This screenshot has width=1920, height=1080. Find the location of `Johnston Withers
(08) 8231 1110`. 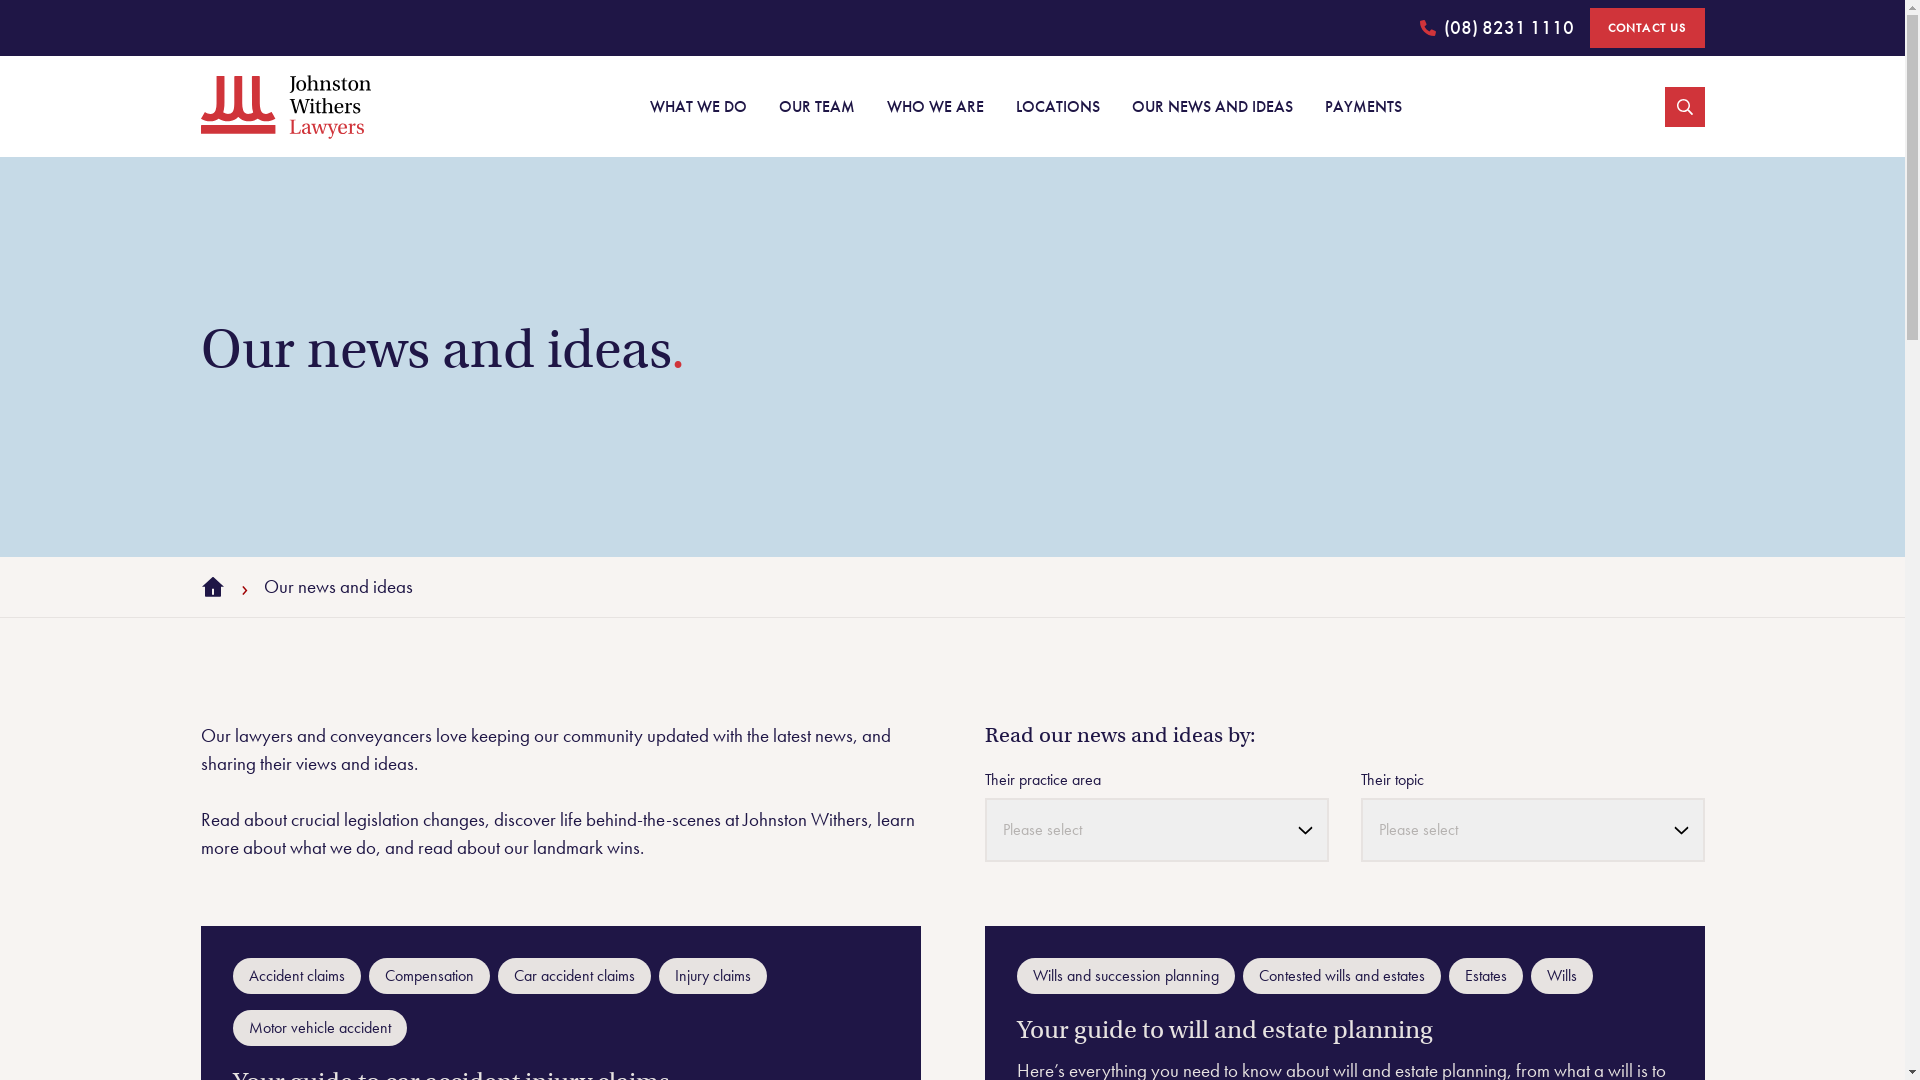

Johnston Withers
(08) 8231 1110 is located at coordinates (1497, 28).